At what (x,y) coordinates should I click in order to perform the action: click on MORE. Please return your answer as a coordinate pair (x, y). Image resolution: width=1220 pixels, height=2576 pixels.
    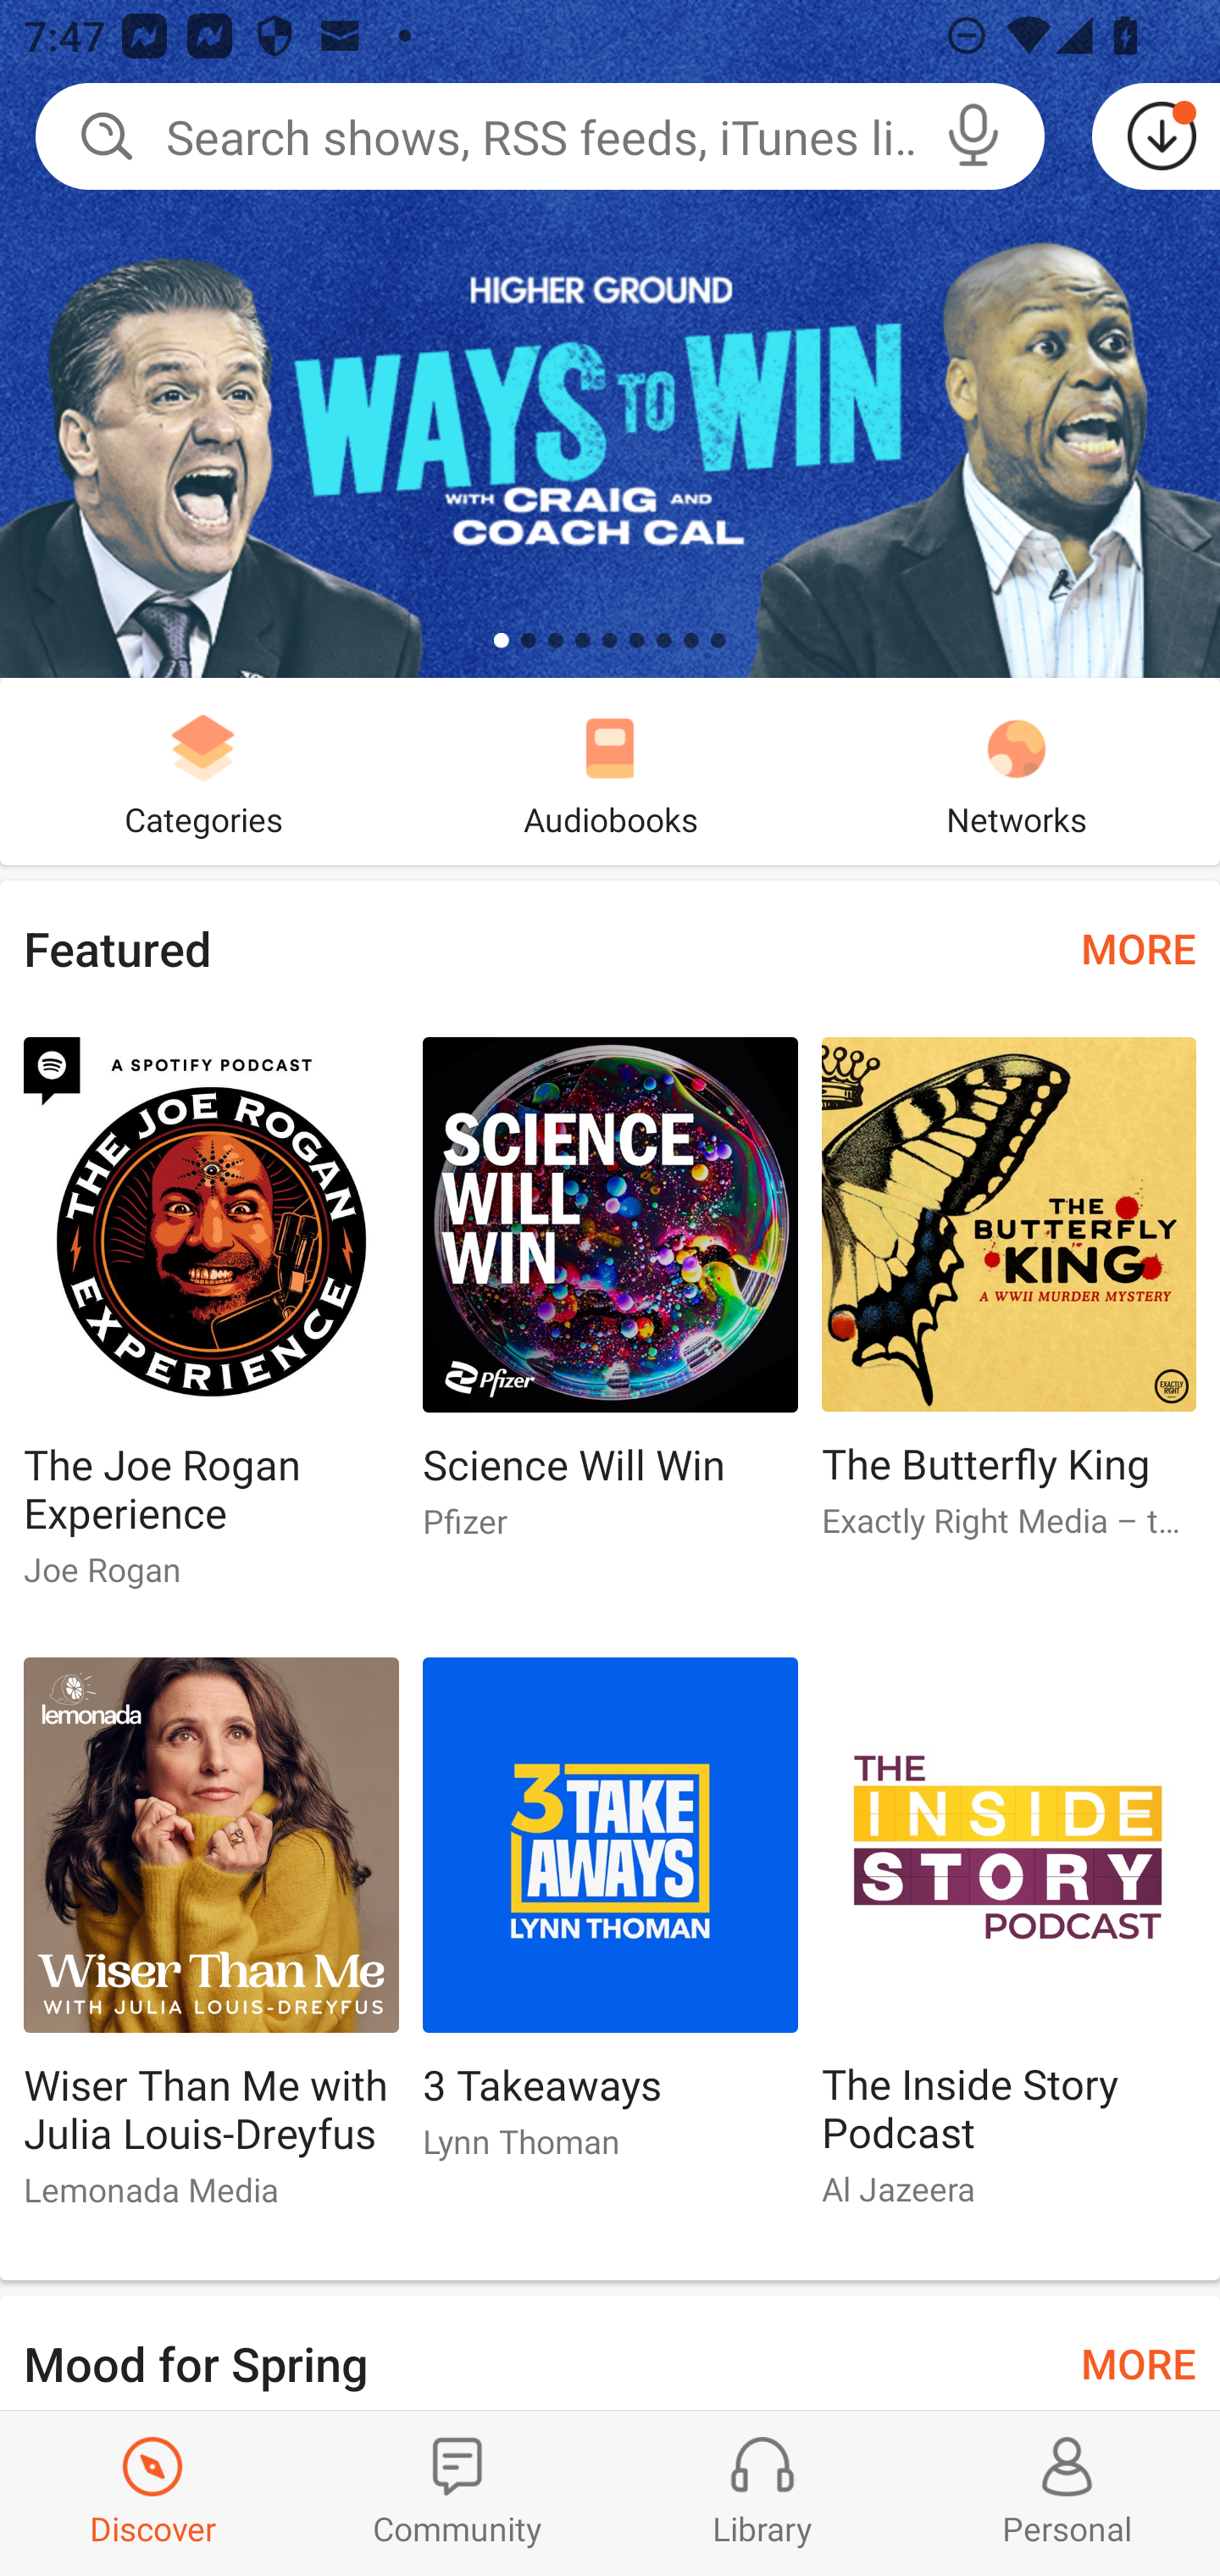
    Looking at the image, I should click on (1139, 2361).